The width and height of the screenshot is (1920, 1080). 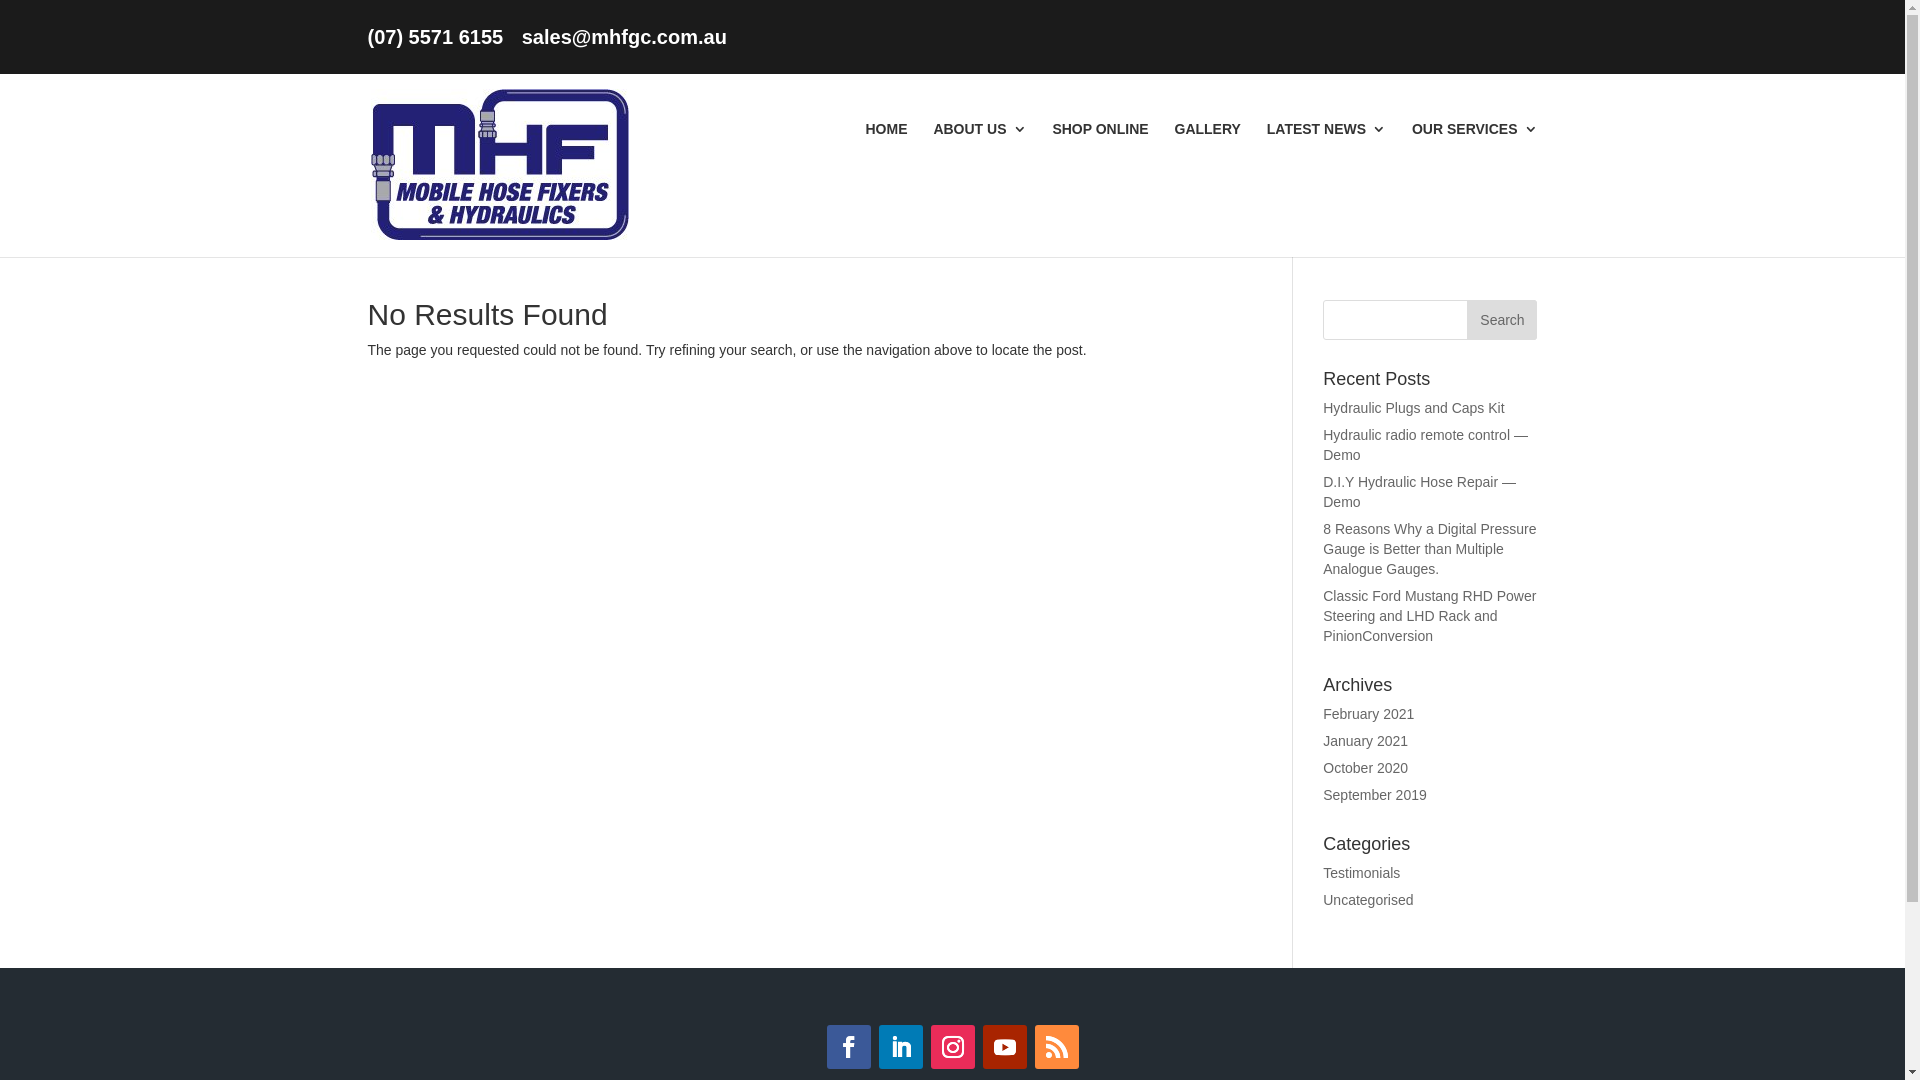 What do you see at coordinates (1368, 900) in the screenshot?
I see `Uncategorised` at bounding box center [1368, 900].